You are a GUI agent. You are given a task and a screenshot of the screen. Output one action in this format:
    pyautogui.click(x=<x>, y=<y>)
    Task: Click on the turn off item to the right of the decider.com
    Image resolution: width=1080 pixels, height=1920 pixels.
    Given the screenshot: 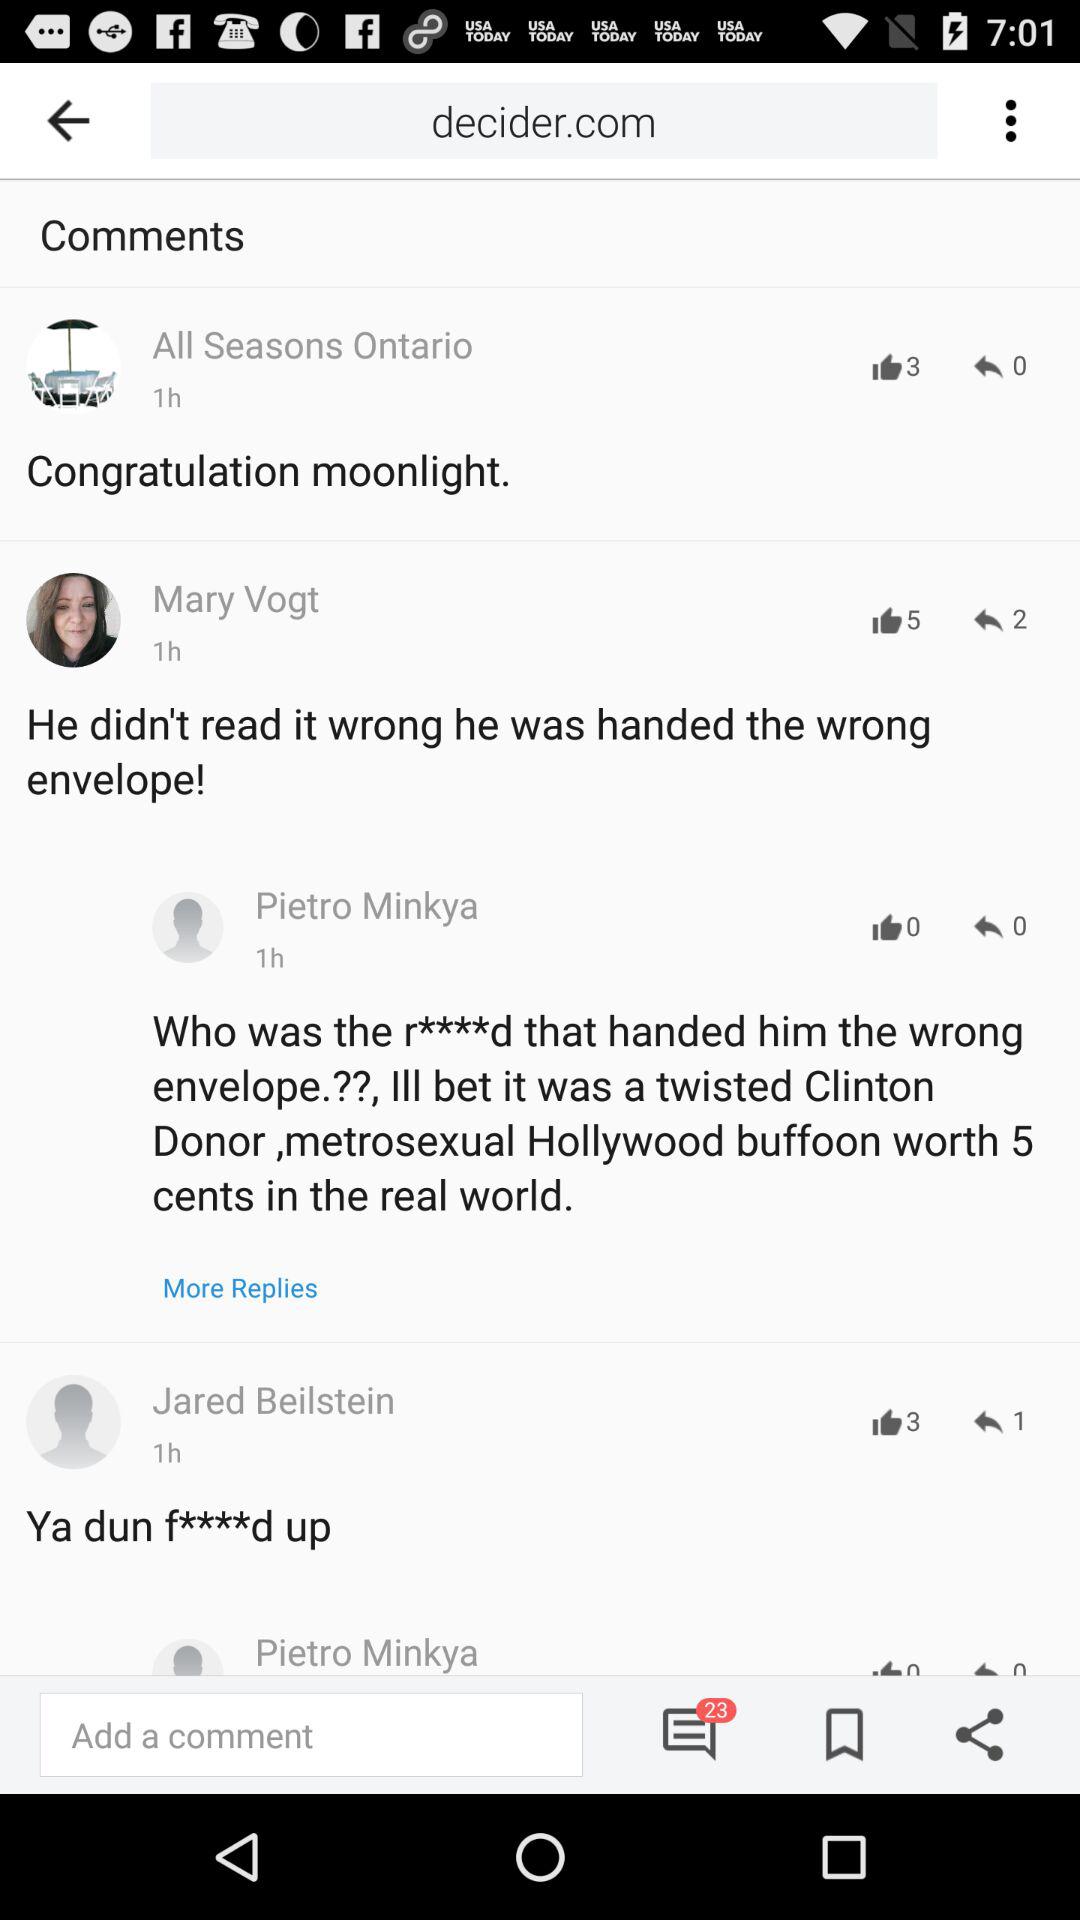 What is the action you would take?
    pyautogui.click(x=1010, y=120)
    